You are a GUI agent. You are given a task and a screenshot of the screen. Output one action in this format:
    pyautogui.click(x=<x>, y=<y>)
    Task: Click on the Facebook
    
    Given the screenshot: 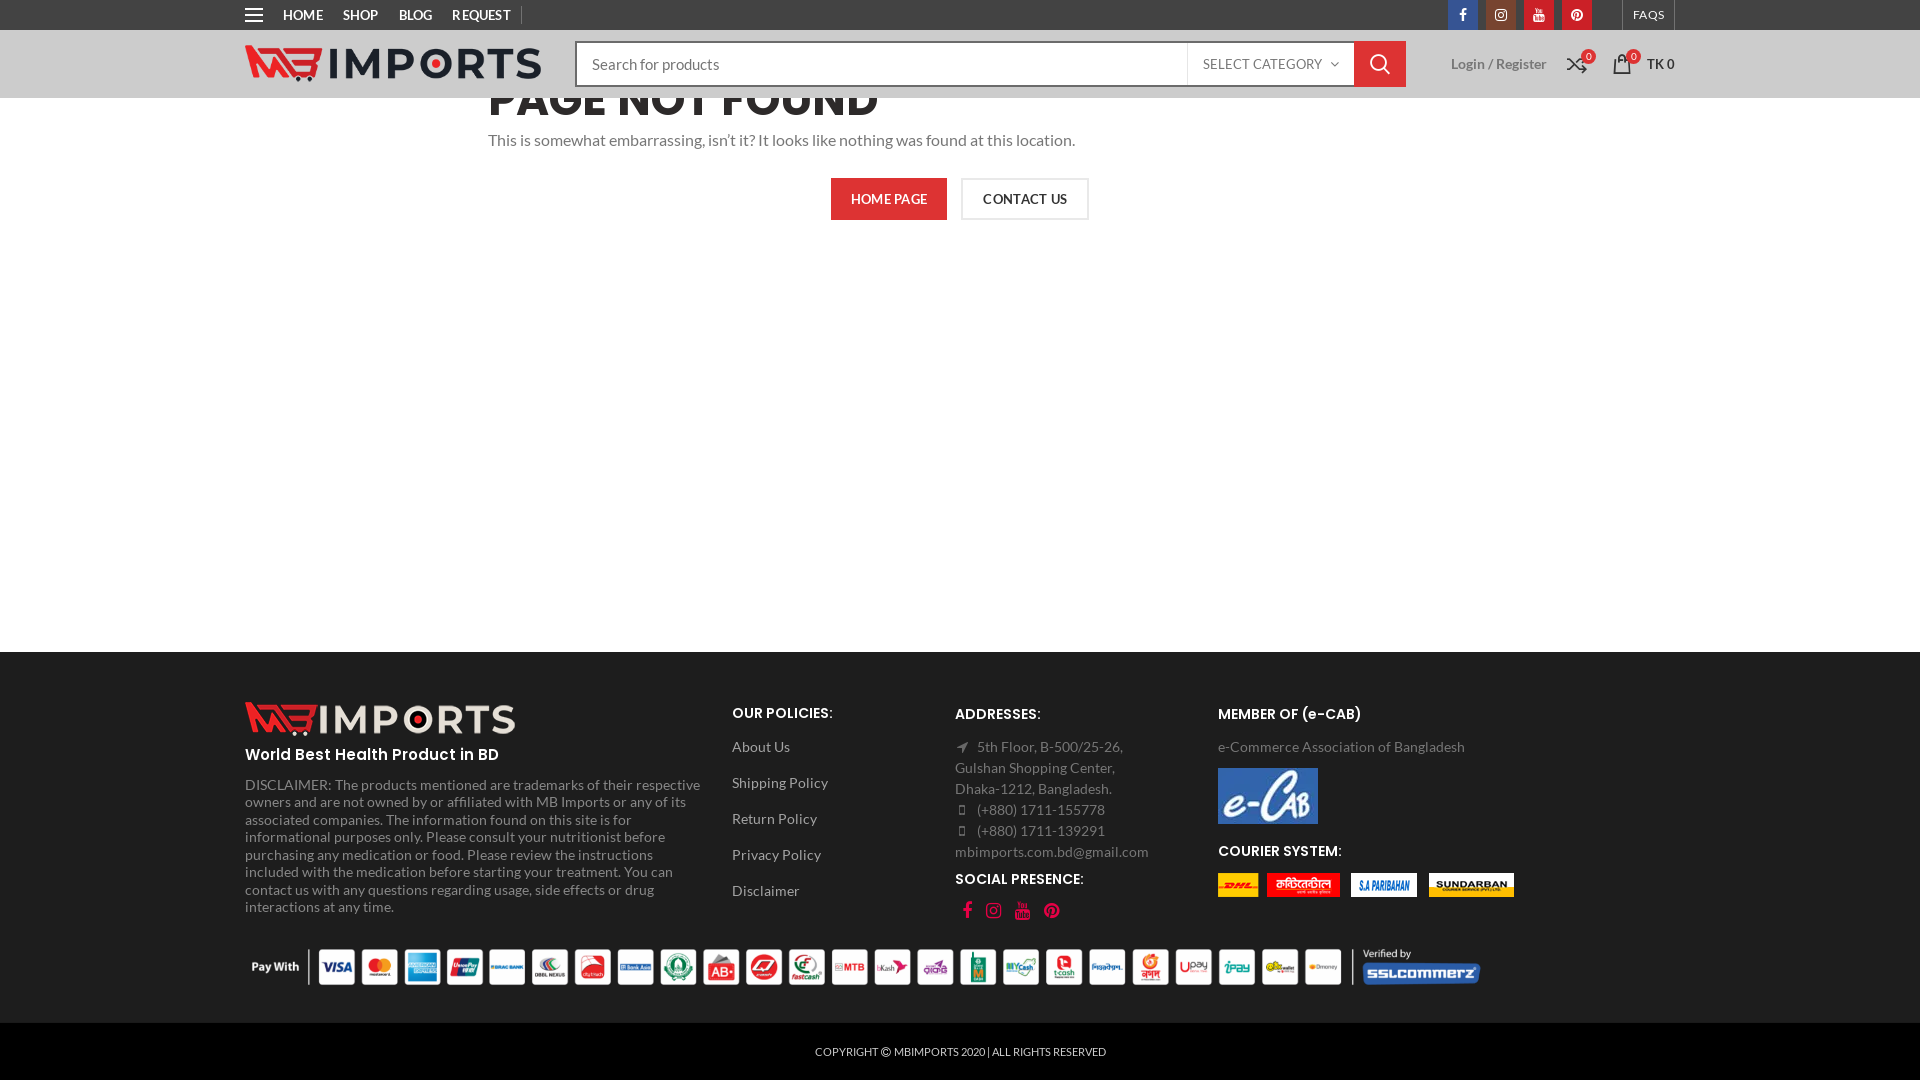 What is the action you would take?
    pyautogui.click(x=1463, y=15)
    